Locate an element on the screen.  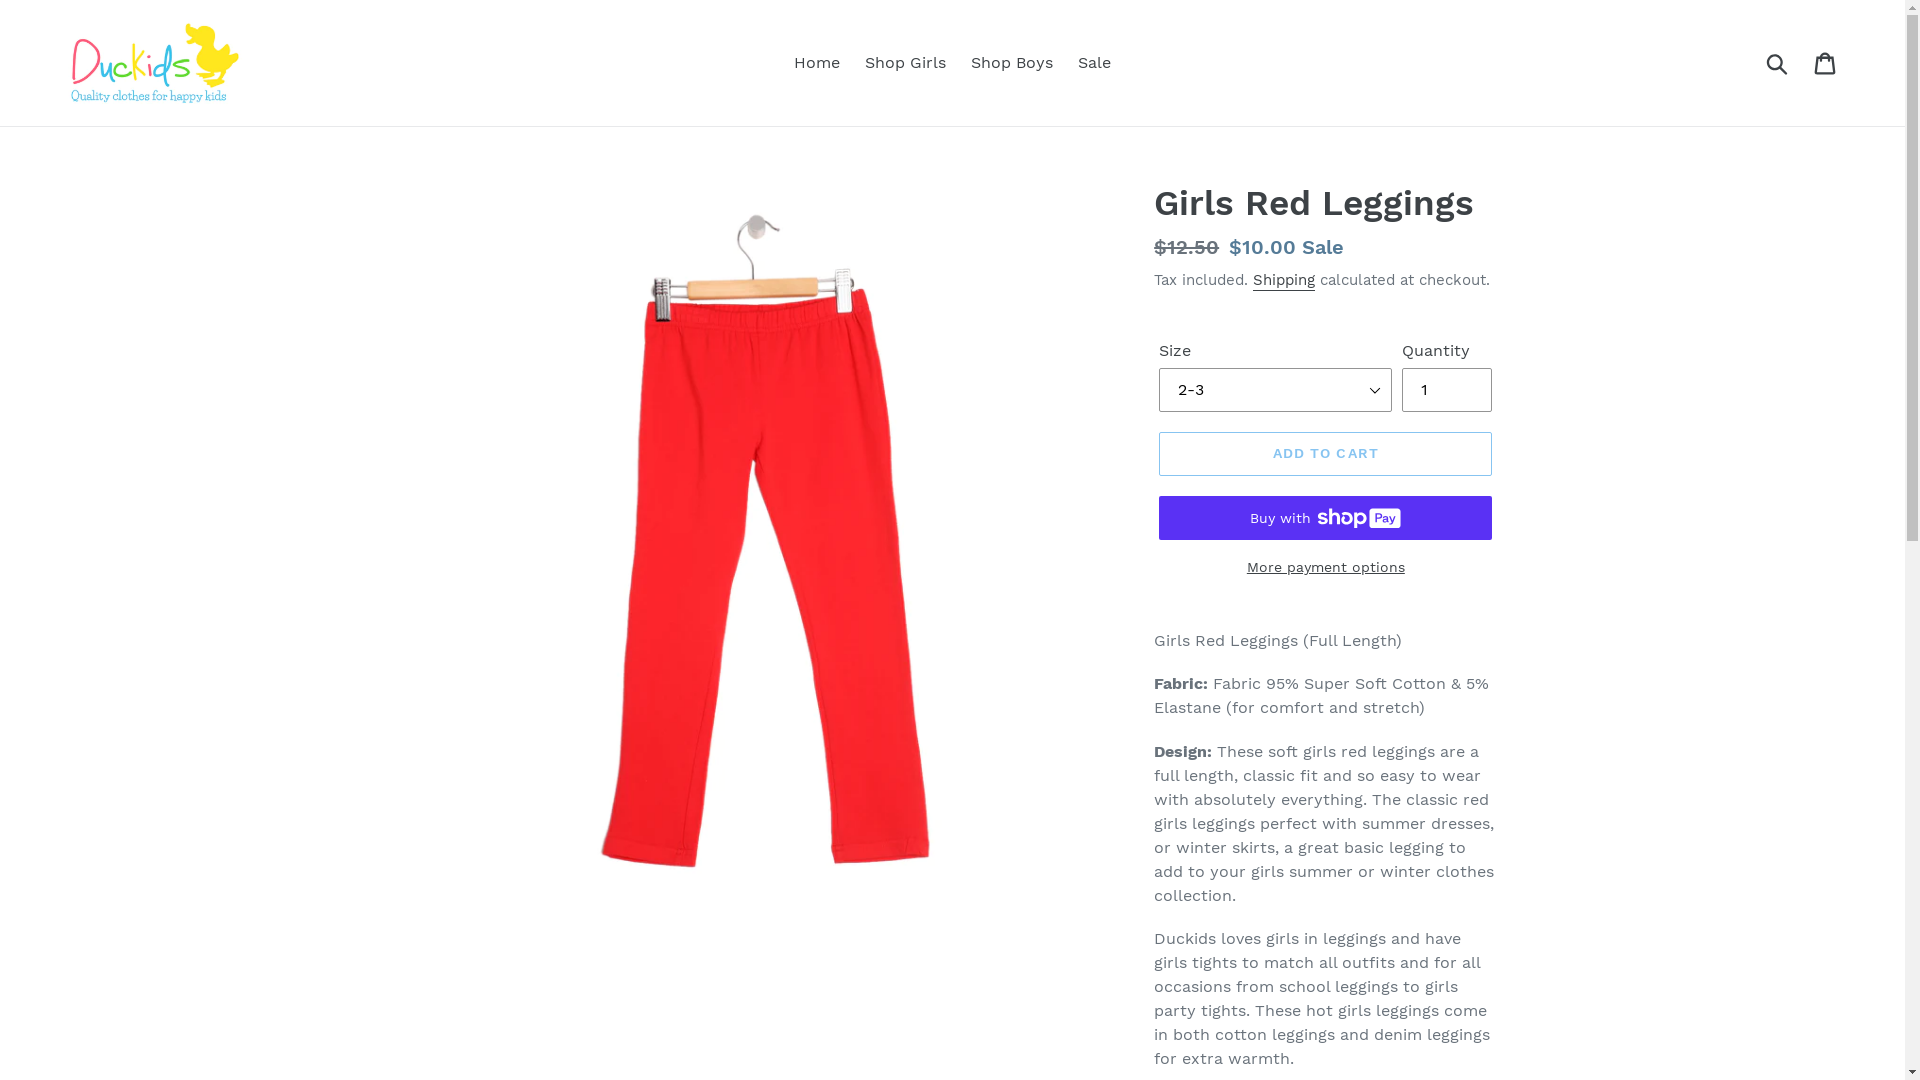
Sale is located at coordinates (1094, 62).